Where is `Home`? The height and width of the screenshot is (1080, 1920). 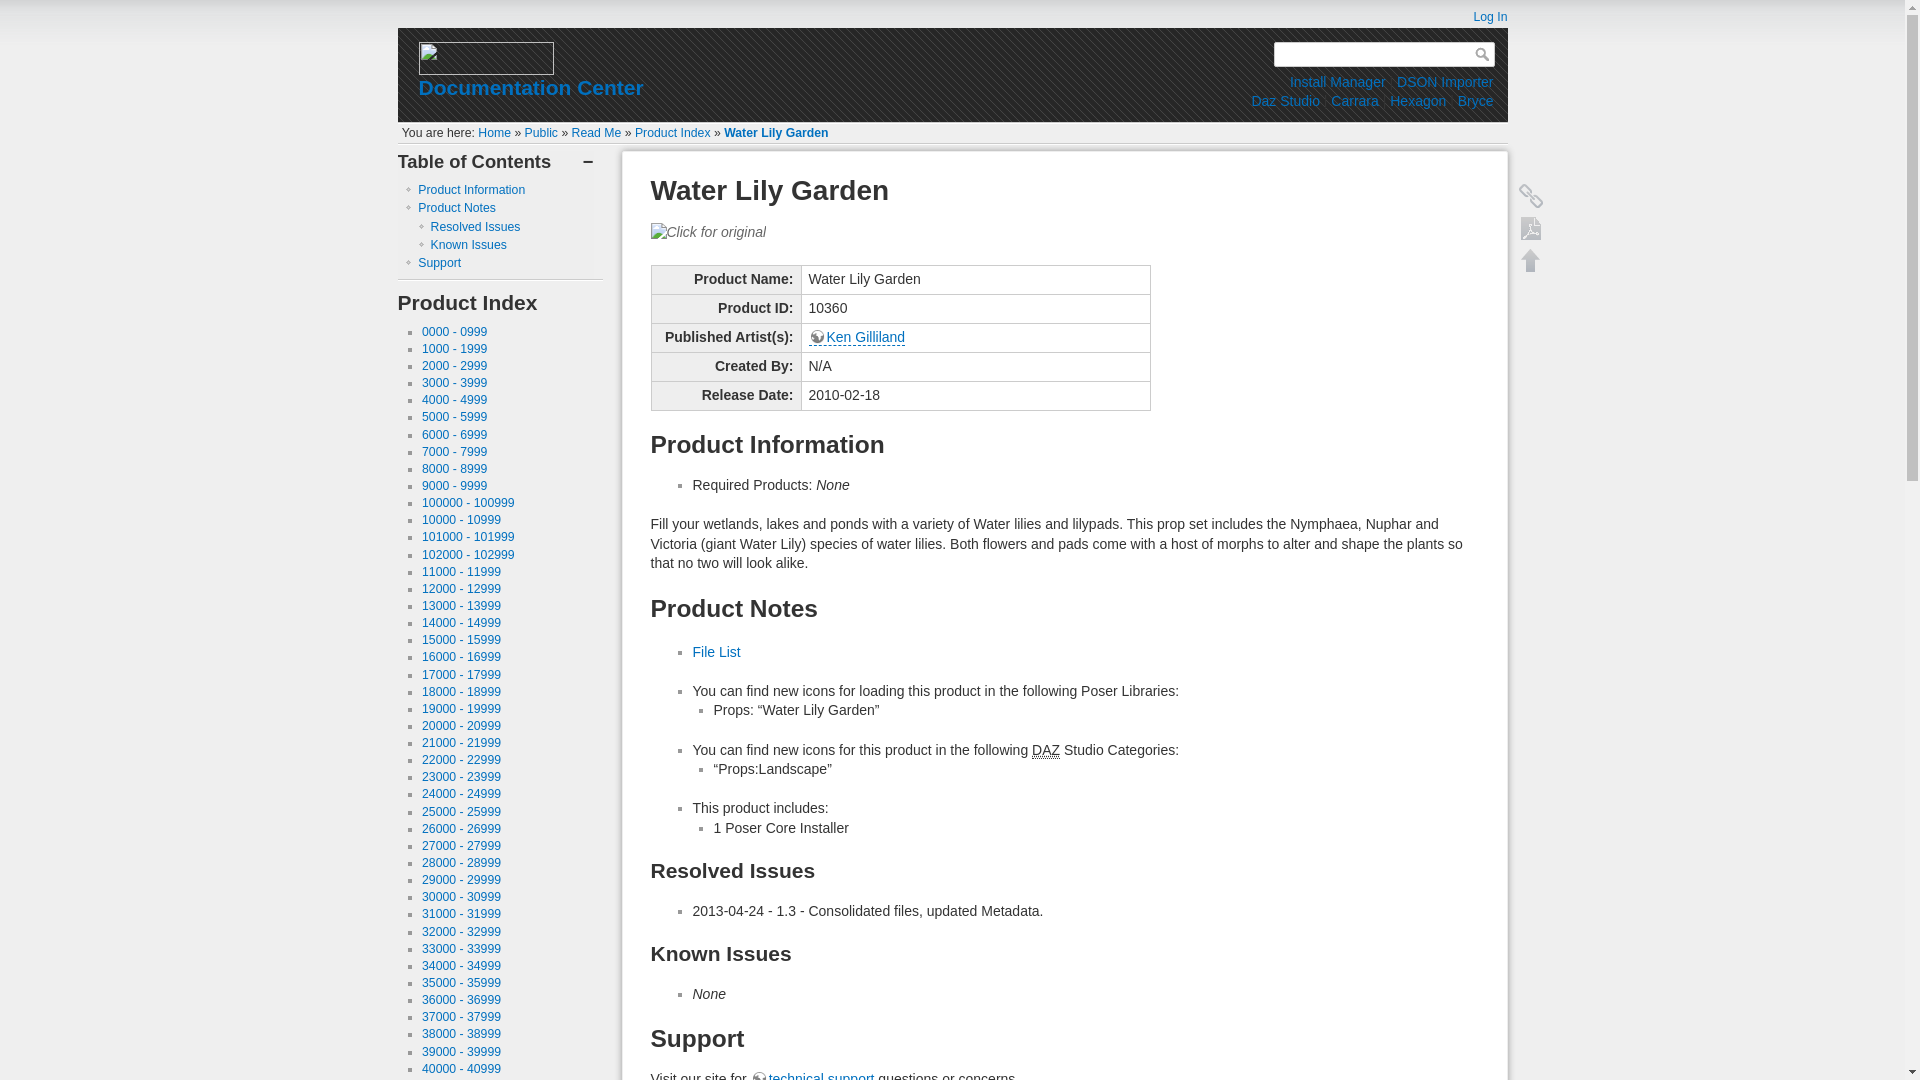
Home is located at coordinates (494, 133).